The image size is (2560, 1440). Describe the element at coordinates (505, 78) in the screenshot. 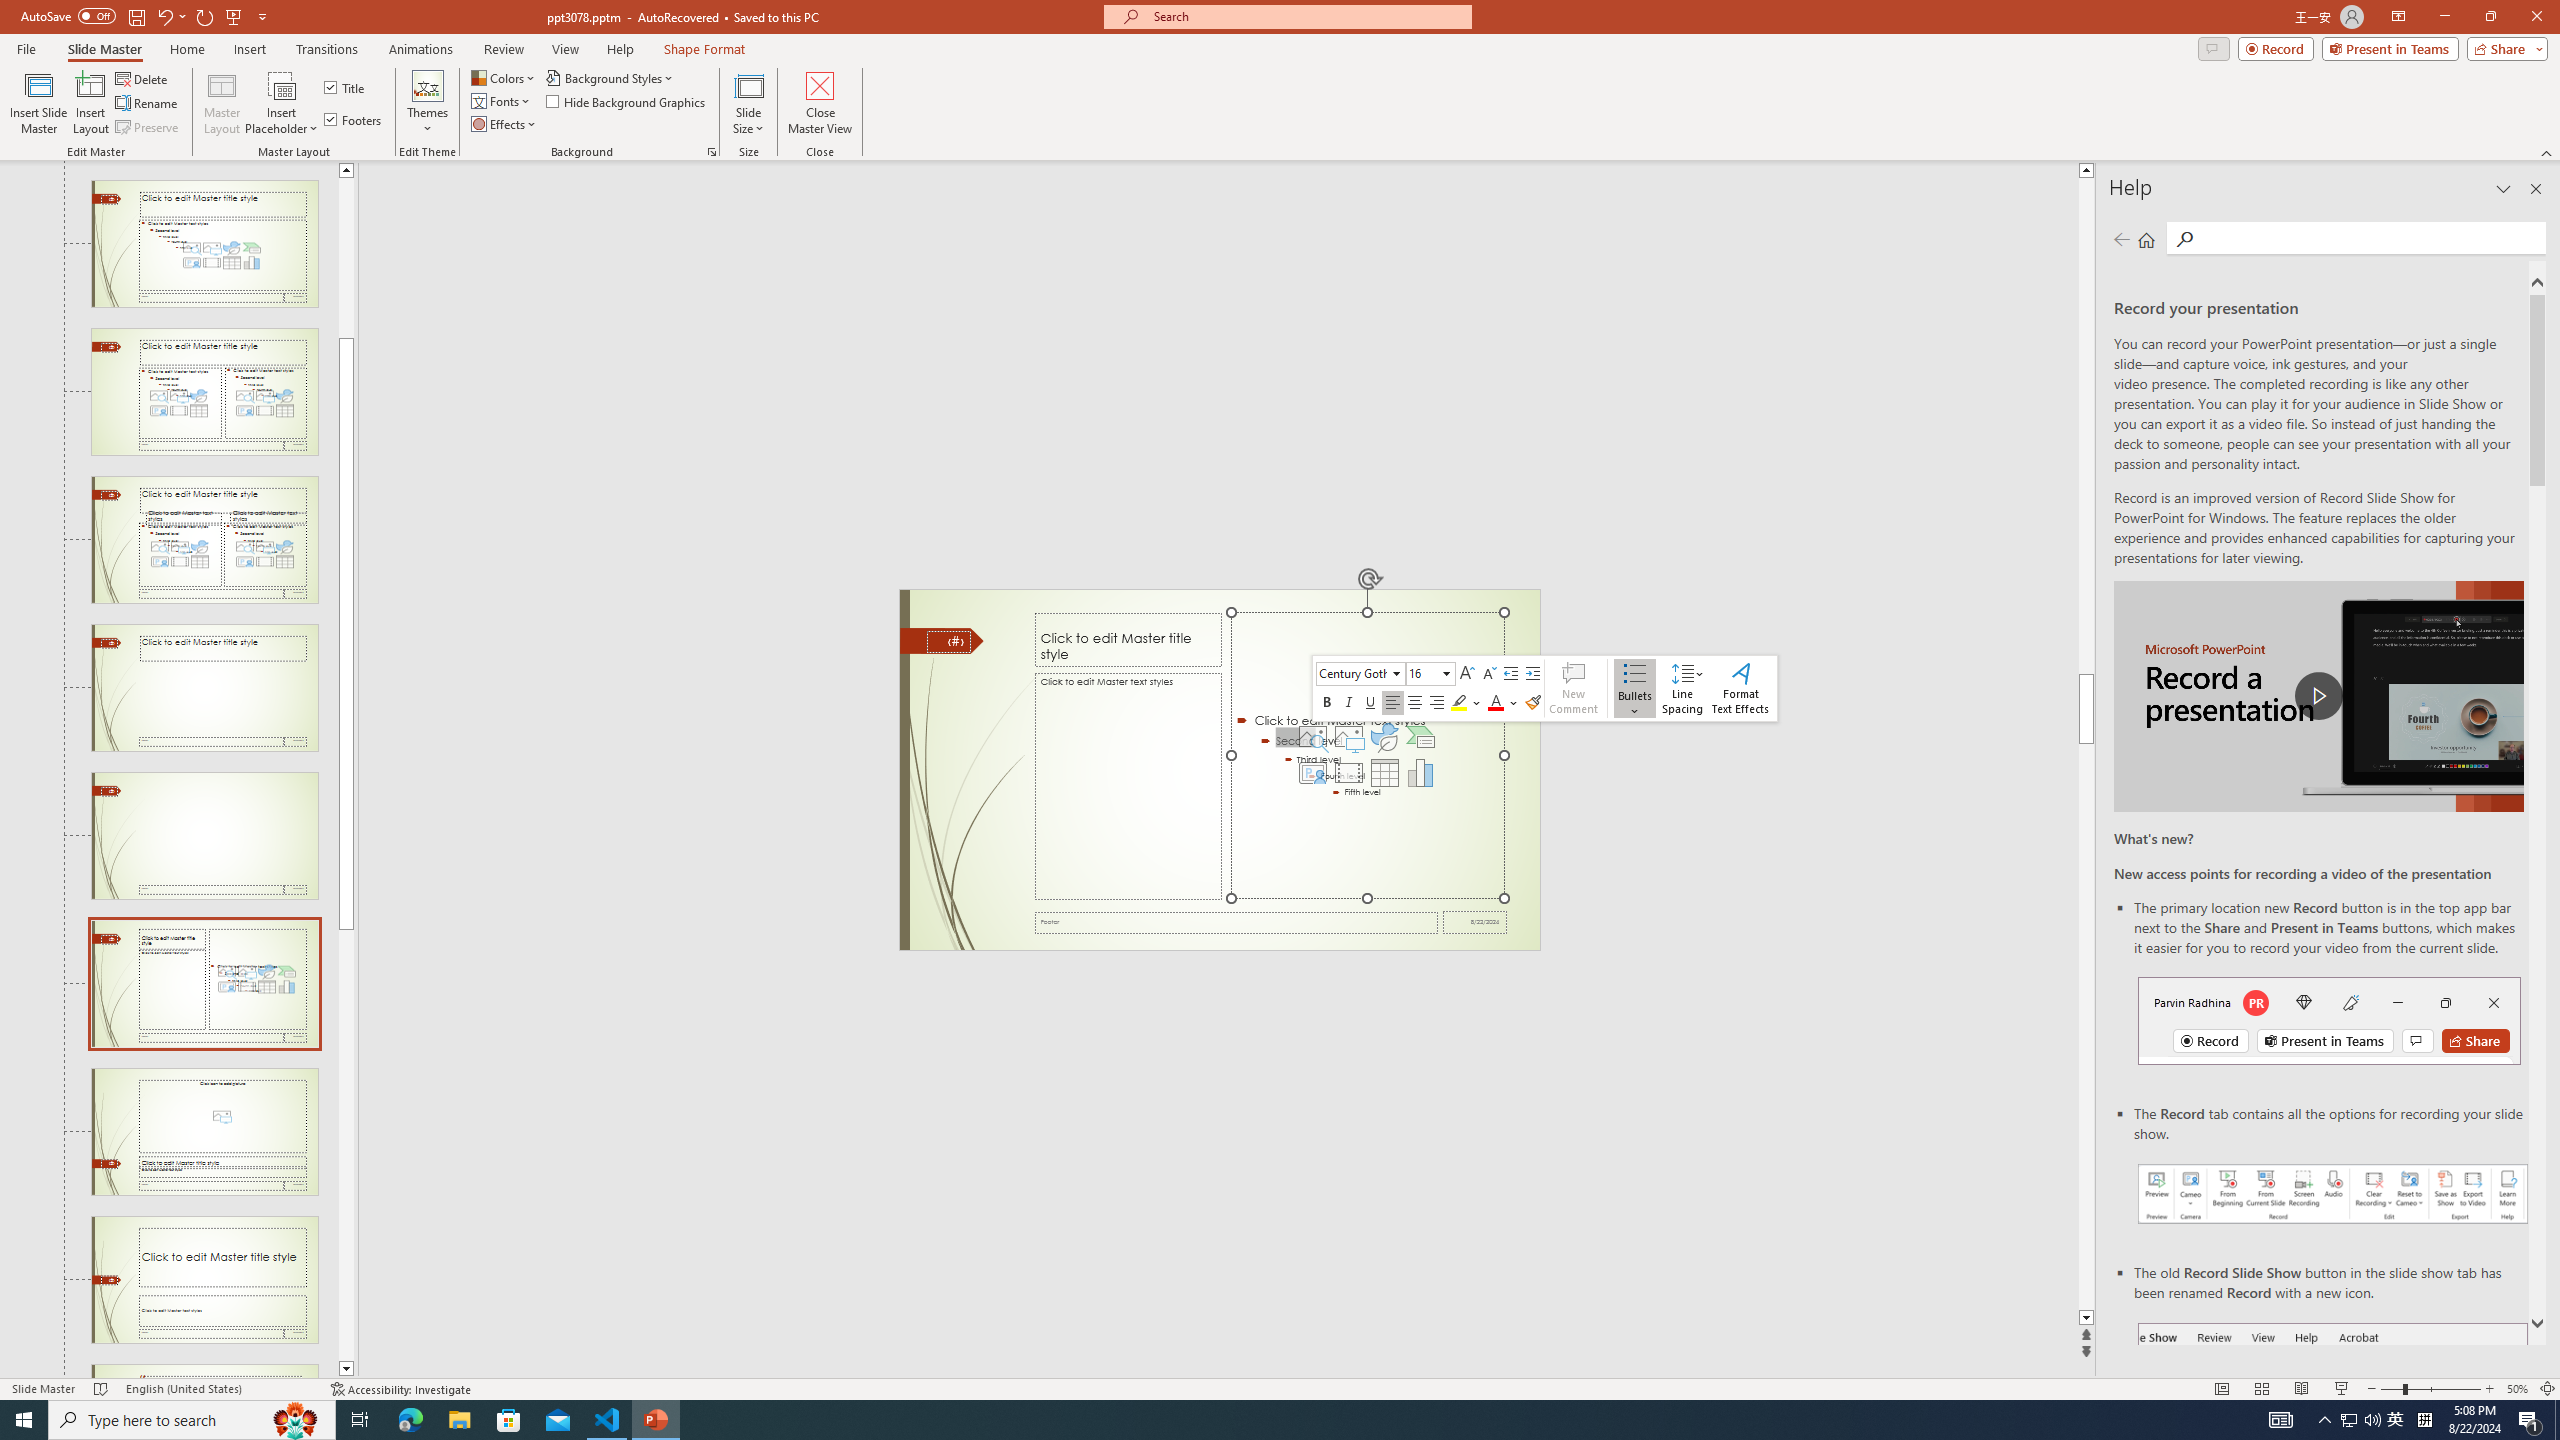

I see `Colors` at that location.